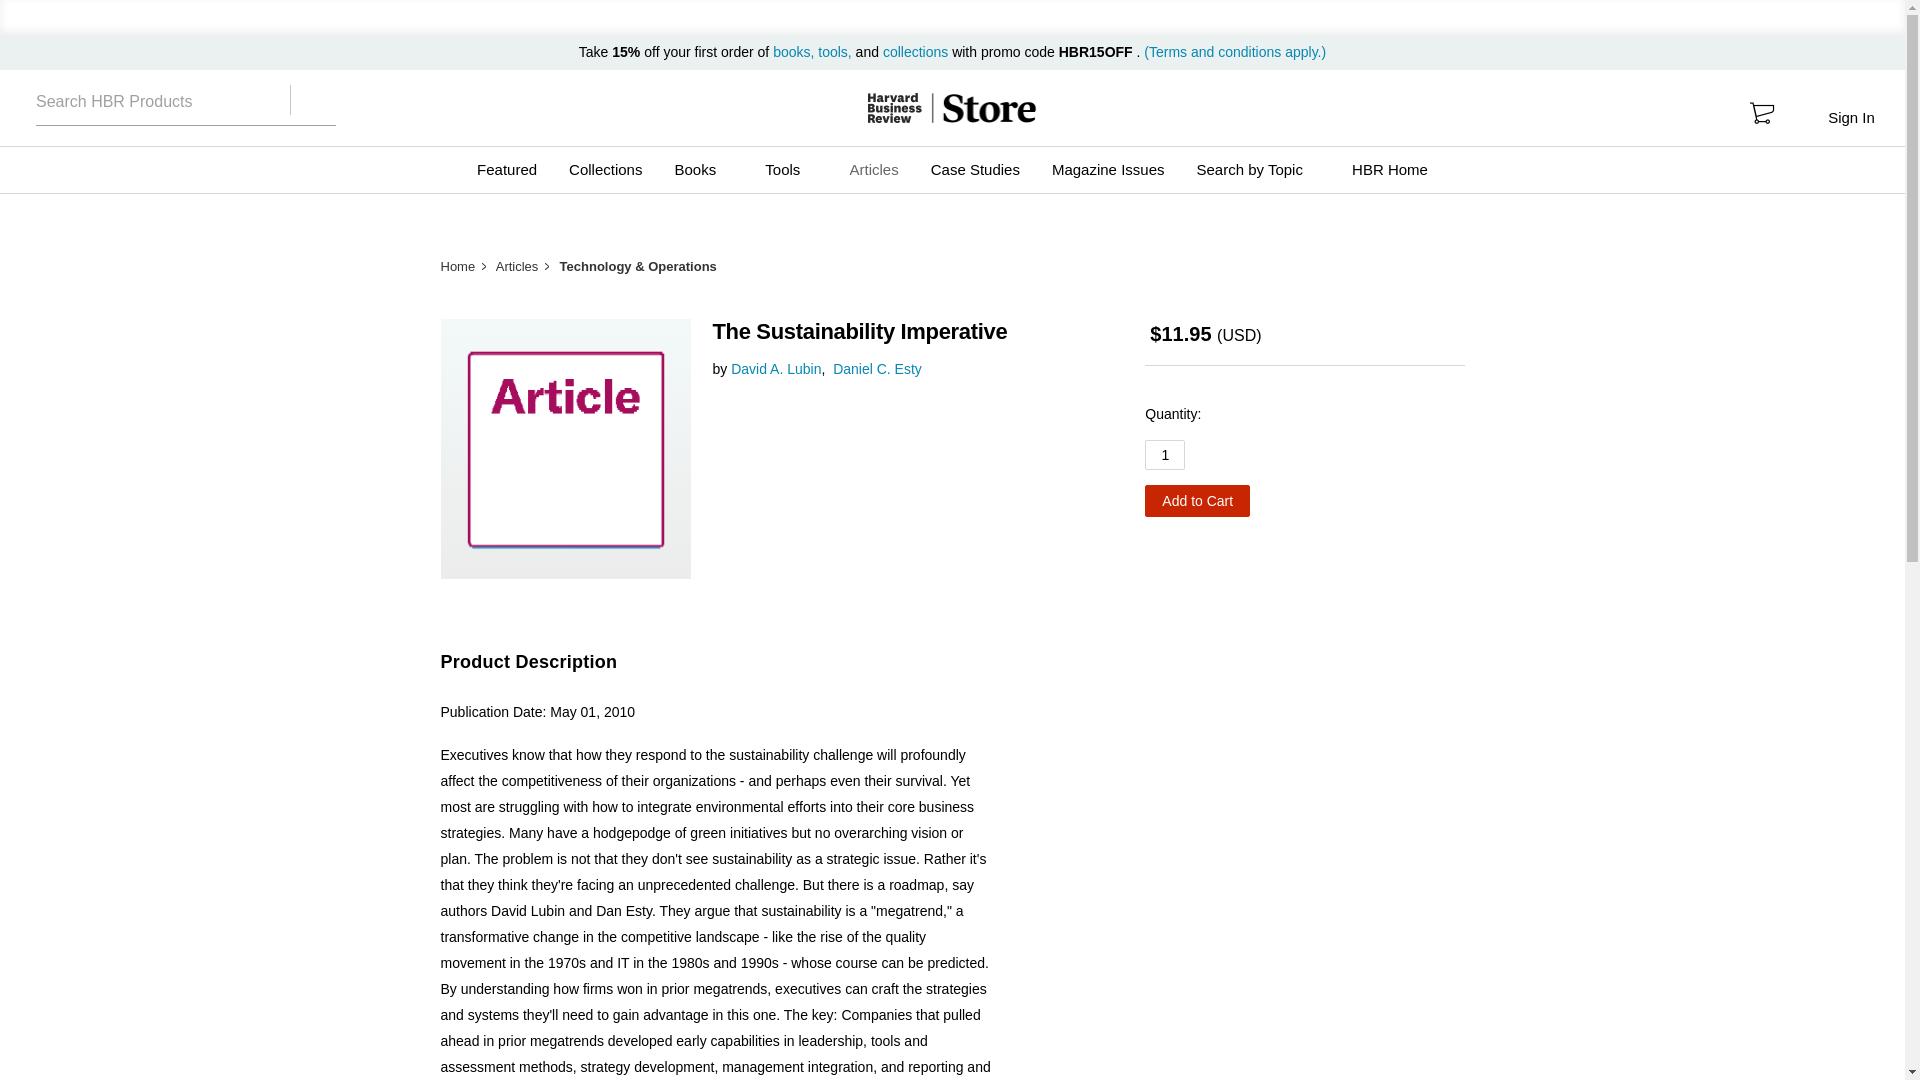  I want to click on HBR.ORG - Prod, so click(894, 108).